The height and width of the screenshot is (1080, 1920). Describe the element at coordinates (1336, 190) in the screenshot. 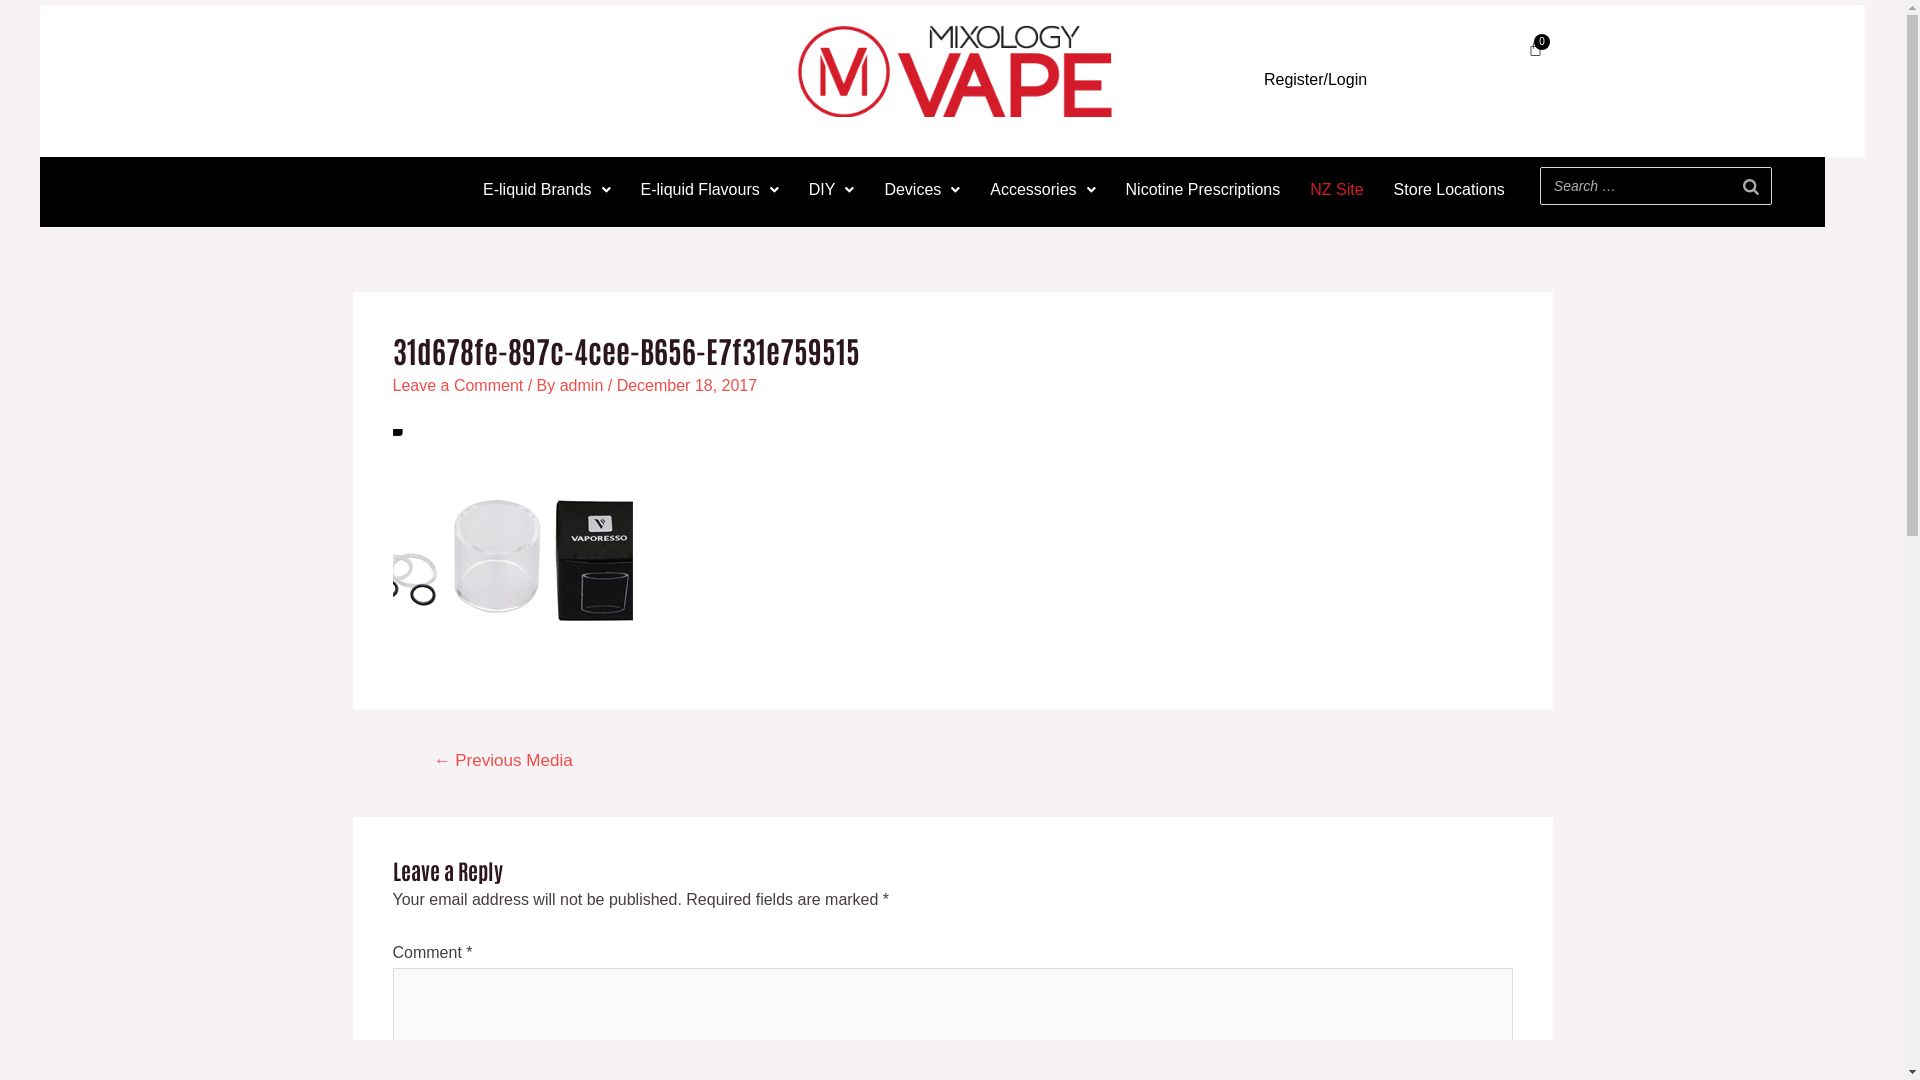

I see `NZ Site` at that location.